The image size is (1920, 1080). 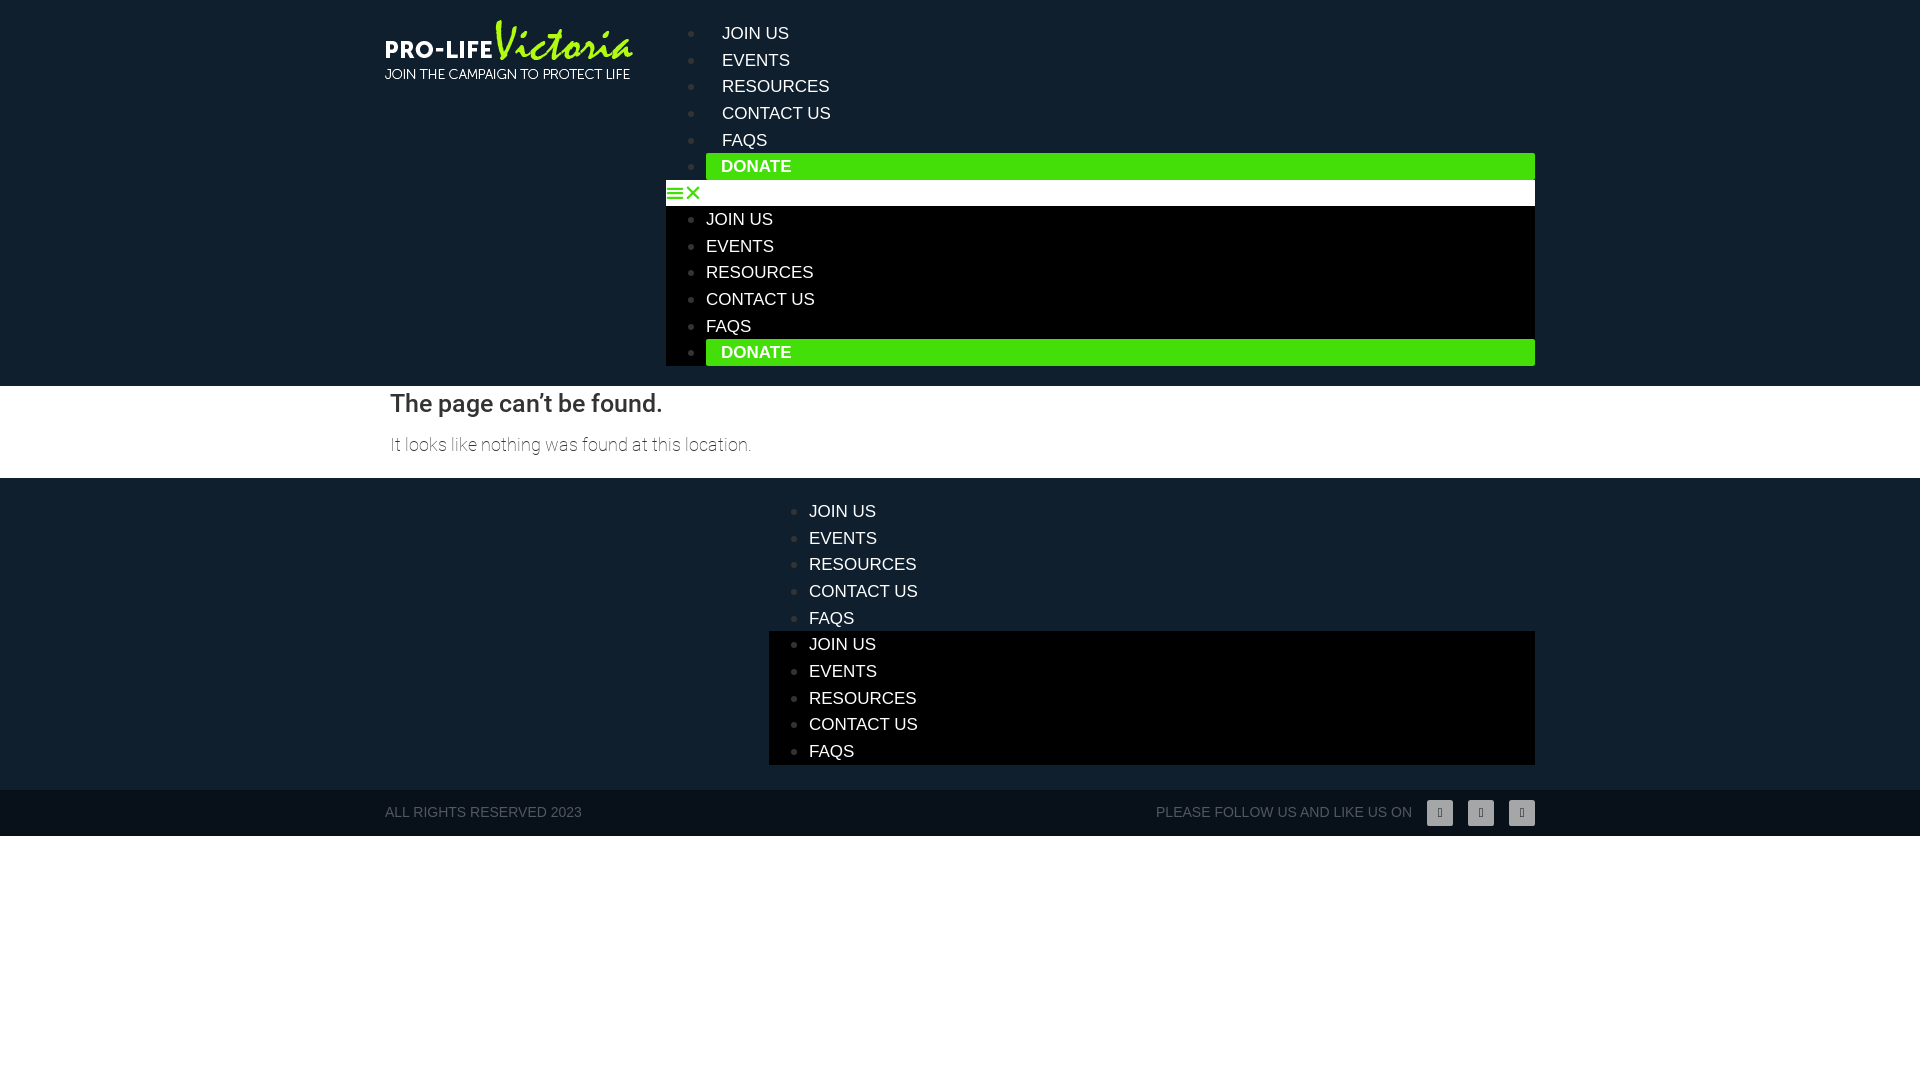 I want to click on CONTACT US, so click(x=760, y=300).